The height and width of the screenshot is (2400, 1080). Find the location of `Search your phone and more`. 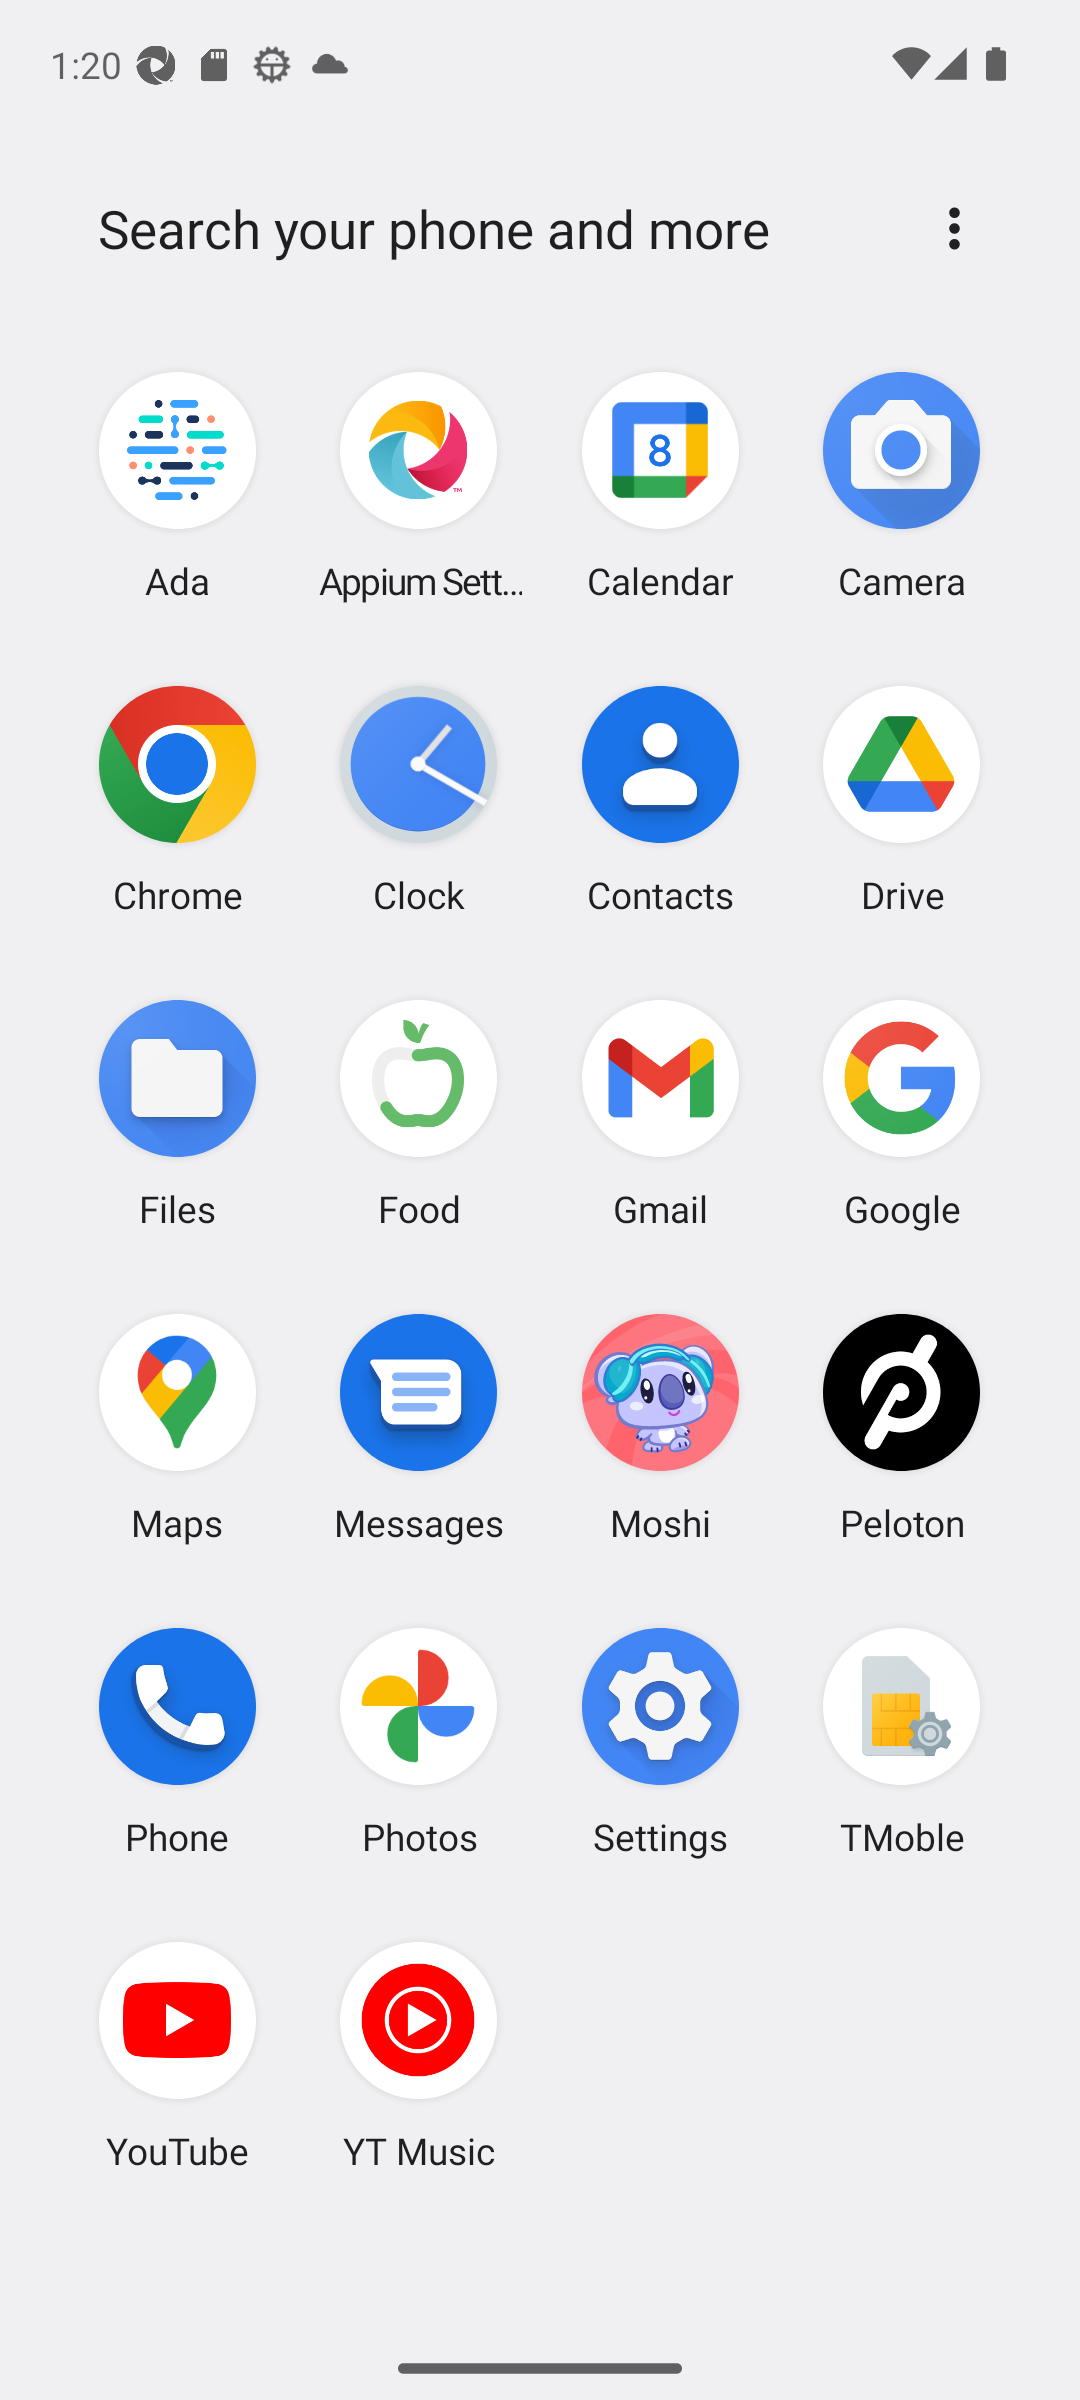

Search your phone and more is located at coordinates (492, 229).